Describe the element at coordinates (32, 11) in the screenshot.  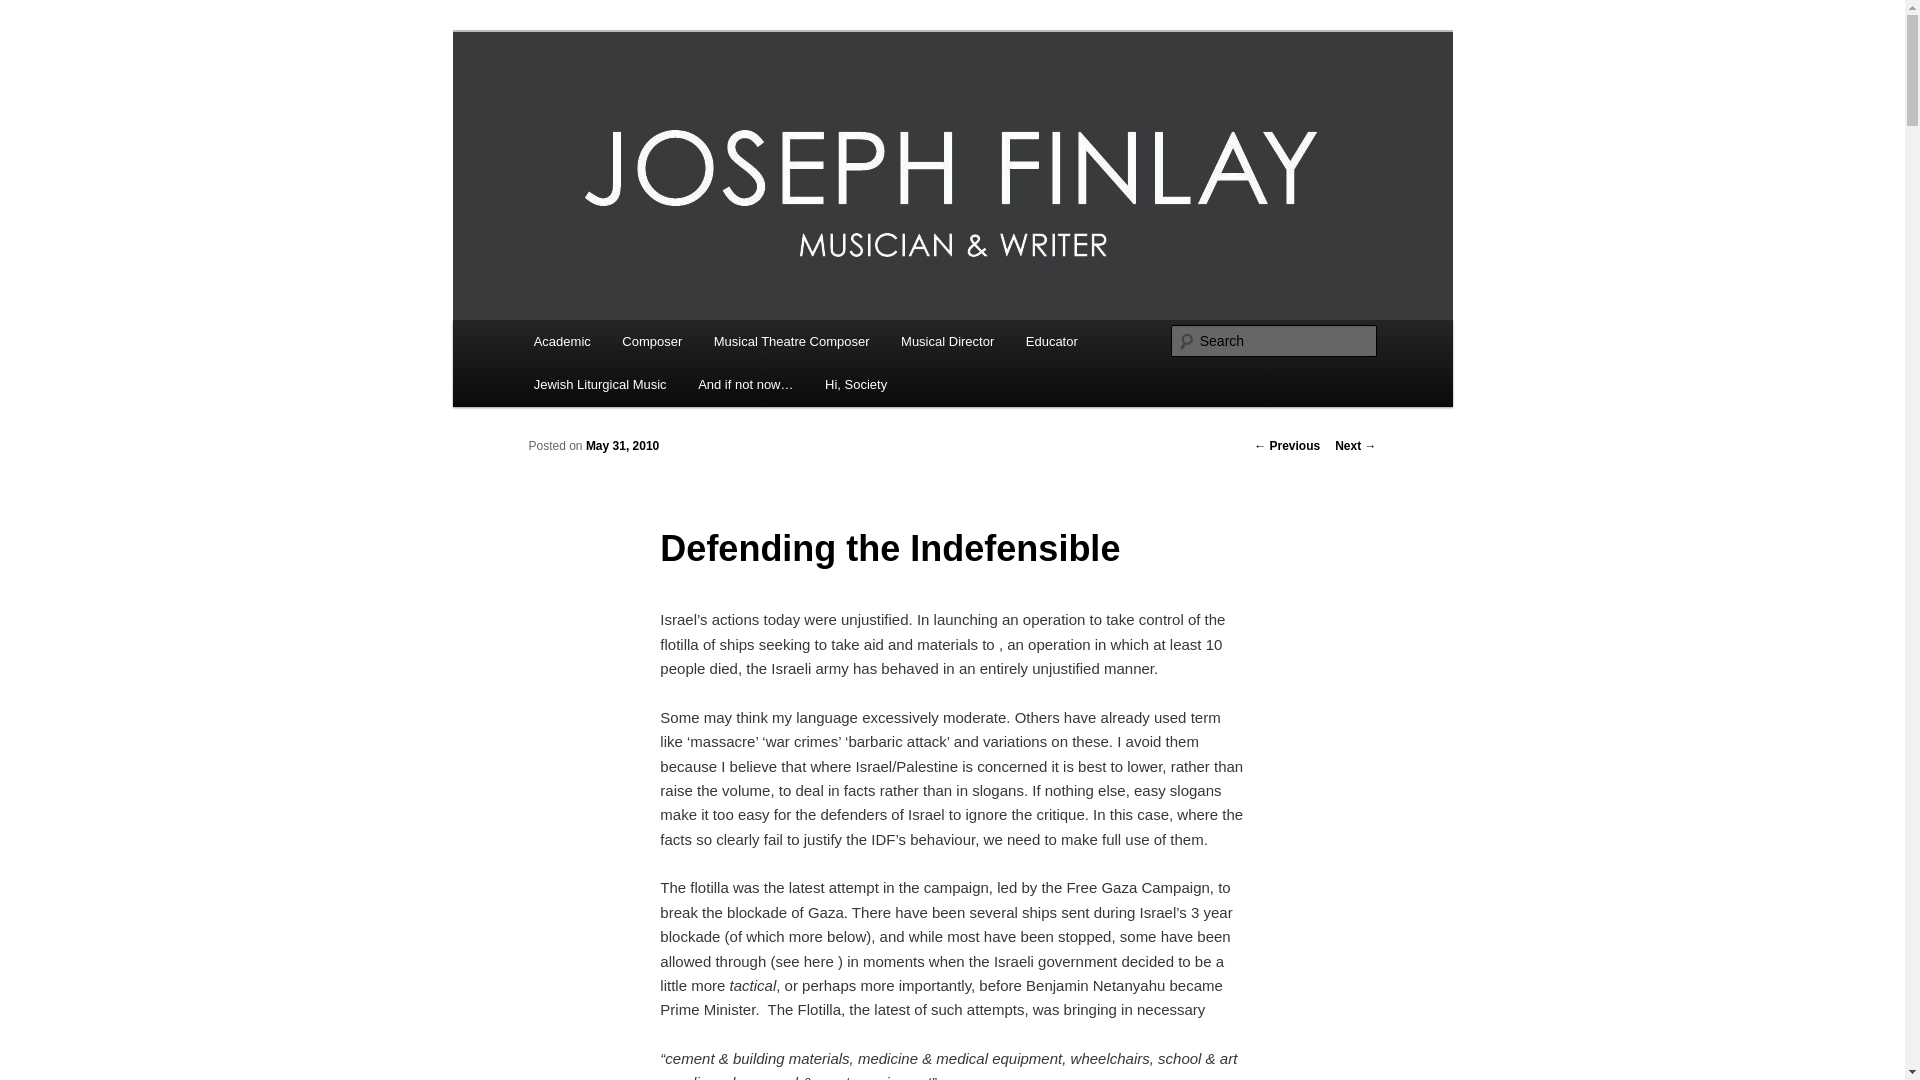
I see `Search` at that location.